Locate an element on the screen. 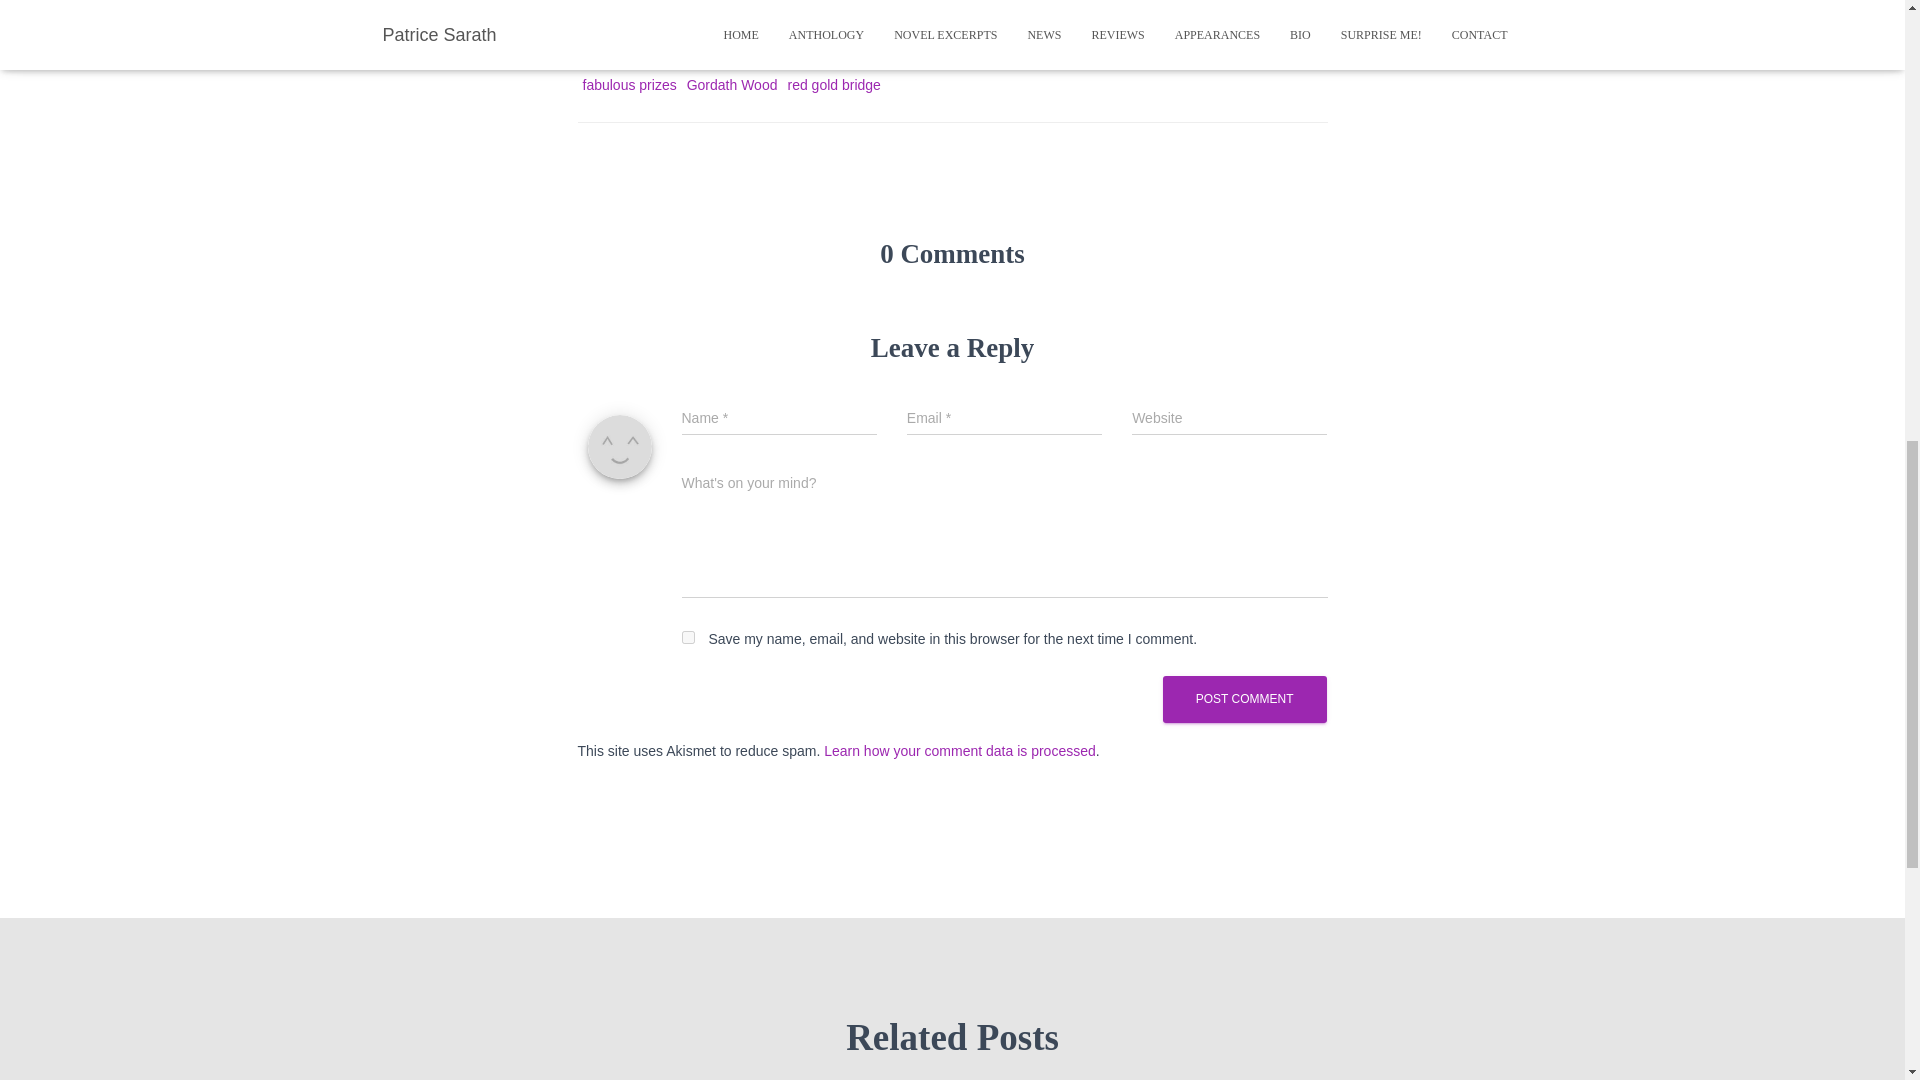 Image resolution: width=1920 pixels, height=1080 pixels. Post Comment is located at coordinates (1244, 699).